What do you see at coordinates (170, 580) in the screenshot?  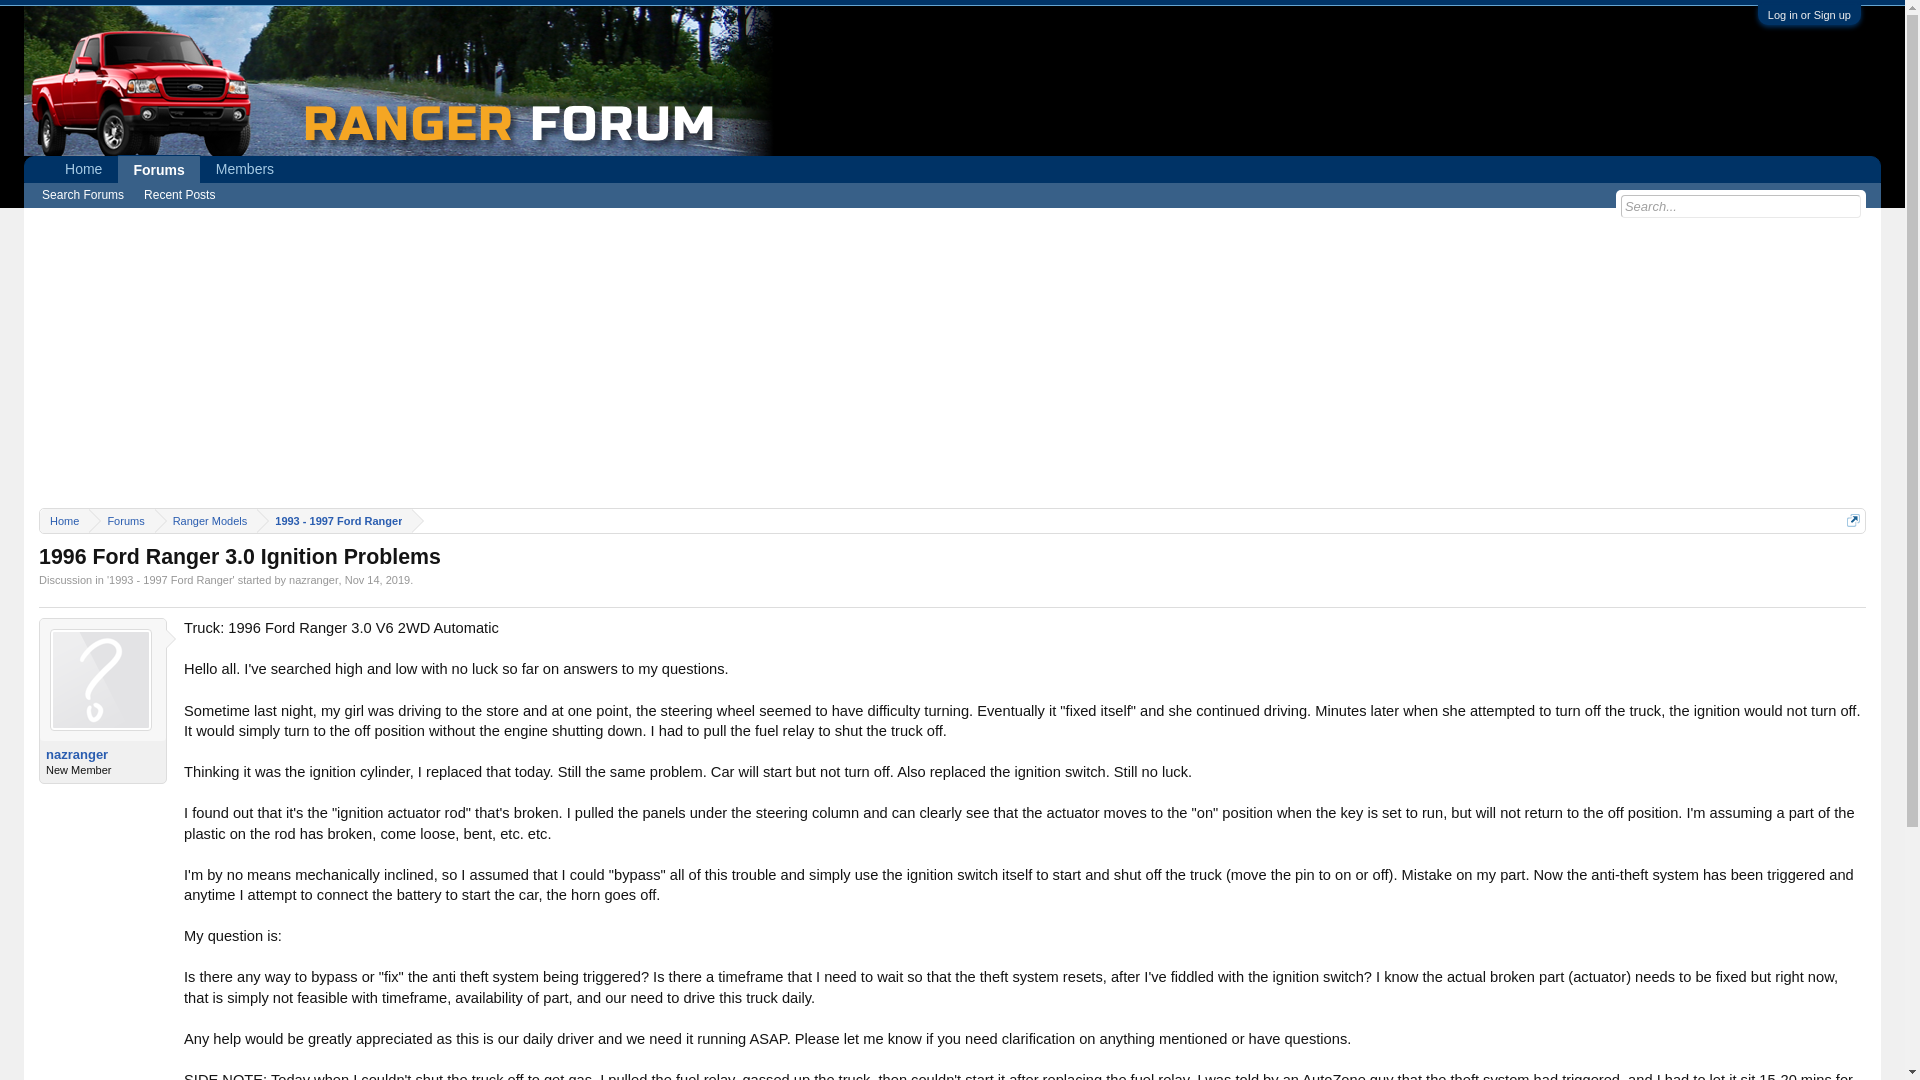 I see `1993 - 1997 Ford Ranger` at bounding box center [170, 580].